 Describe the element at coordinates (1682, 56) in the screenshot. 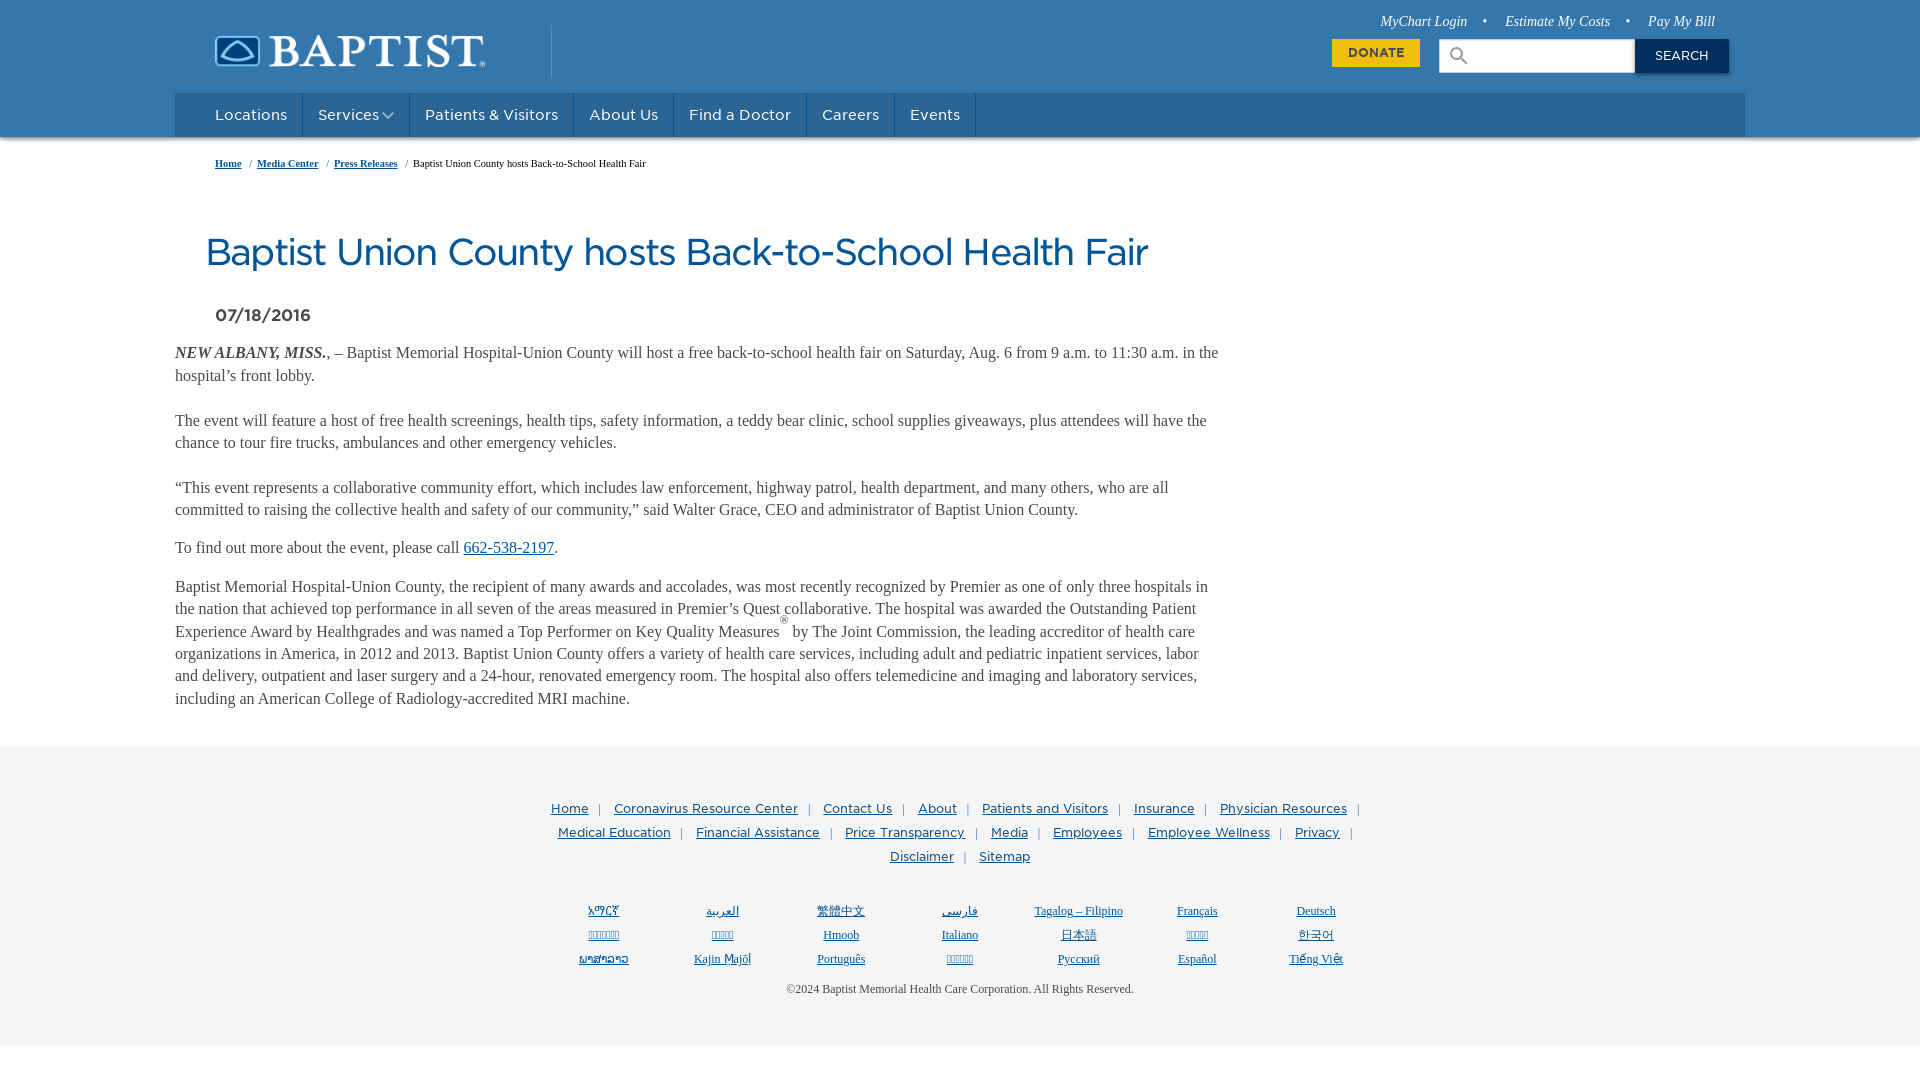

I see `SEARCH` at that location.